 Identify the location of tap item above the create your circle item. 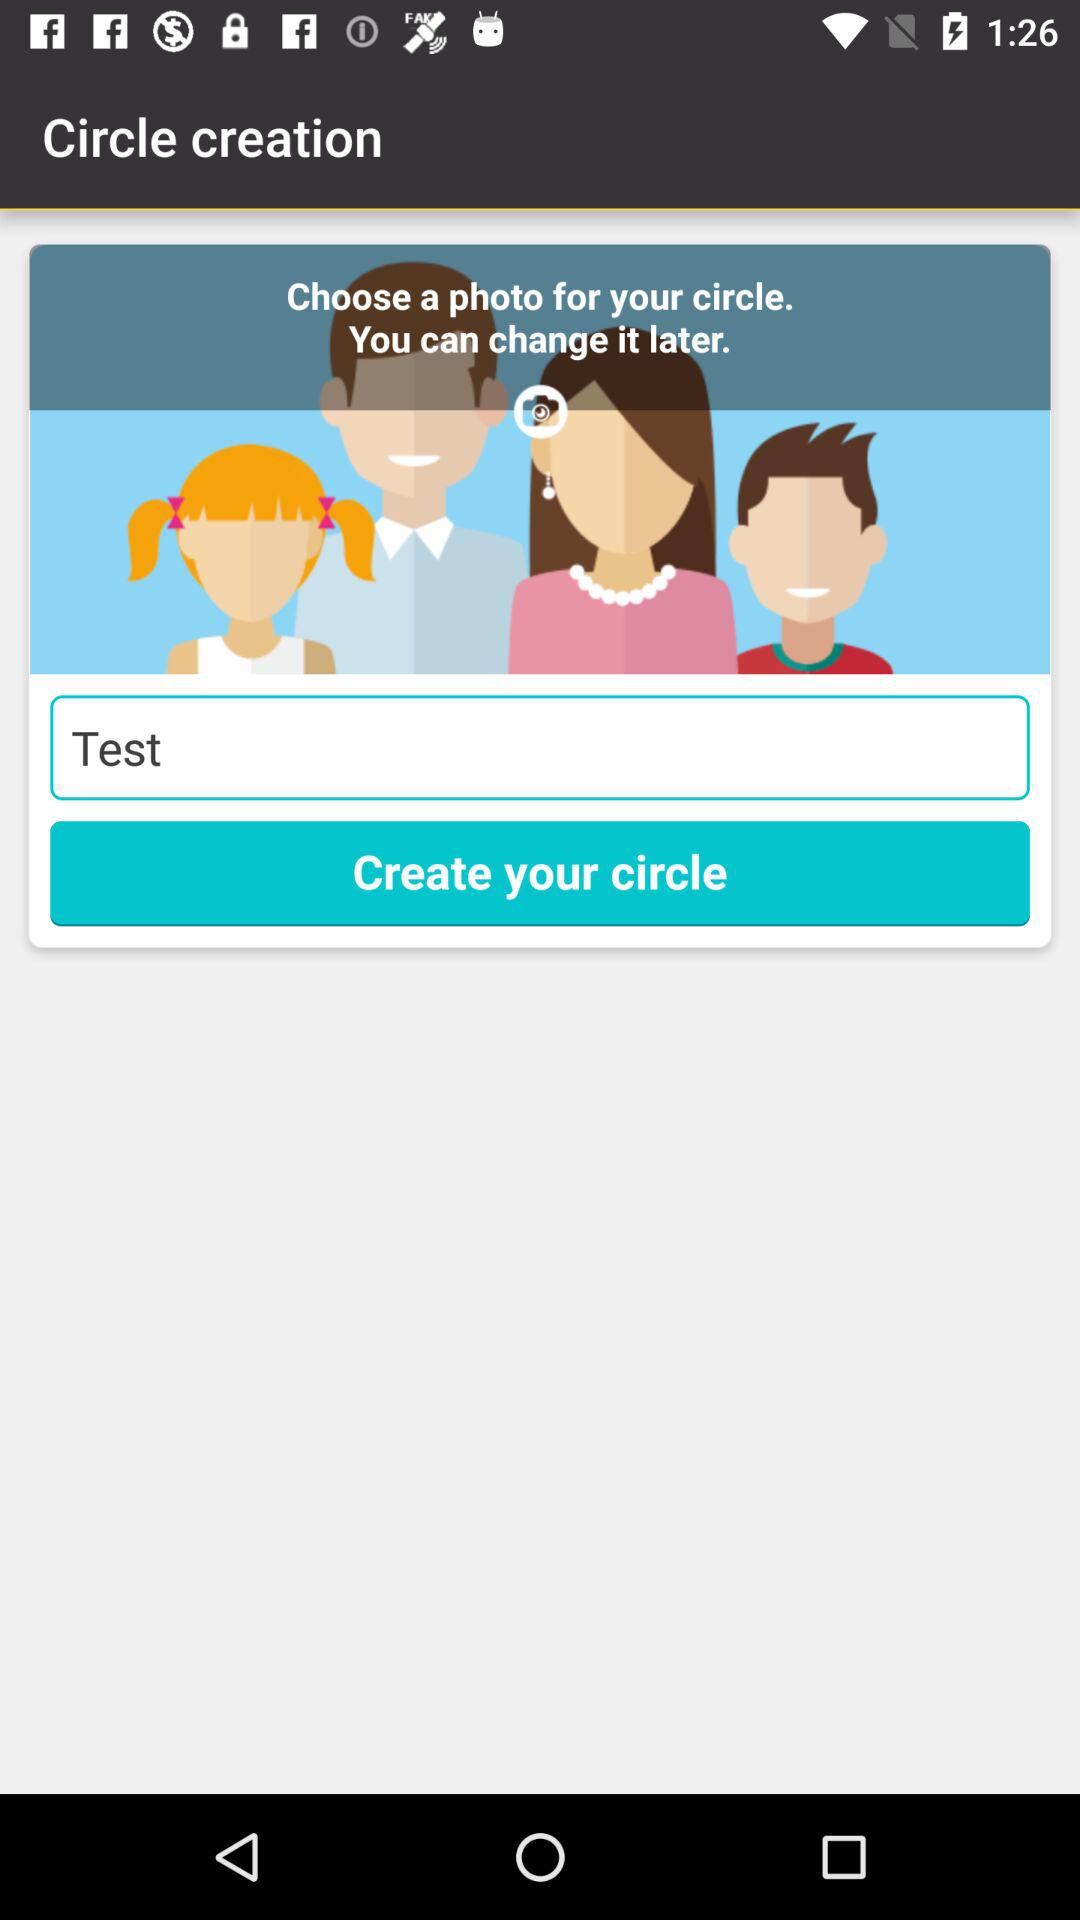
(540, 748).